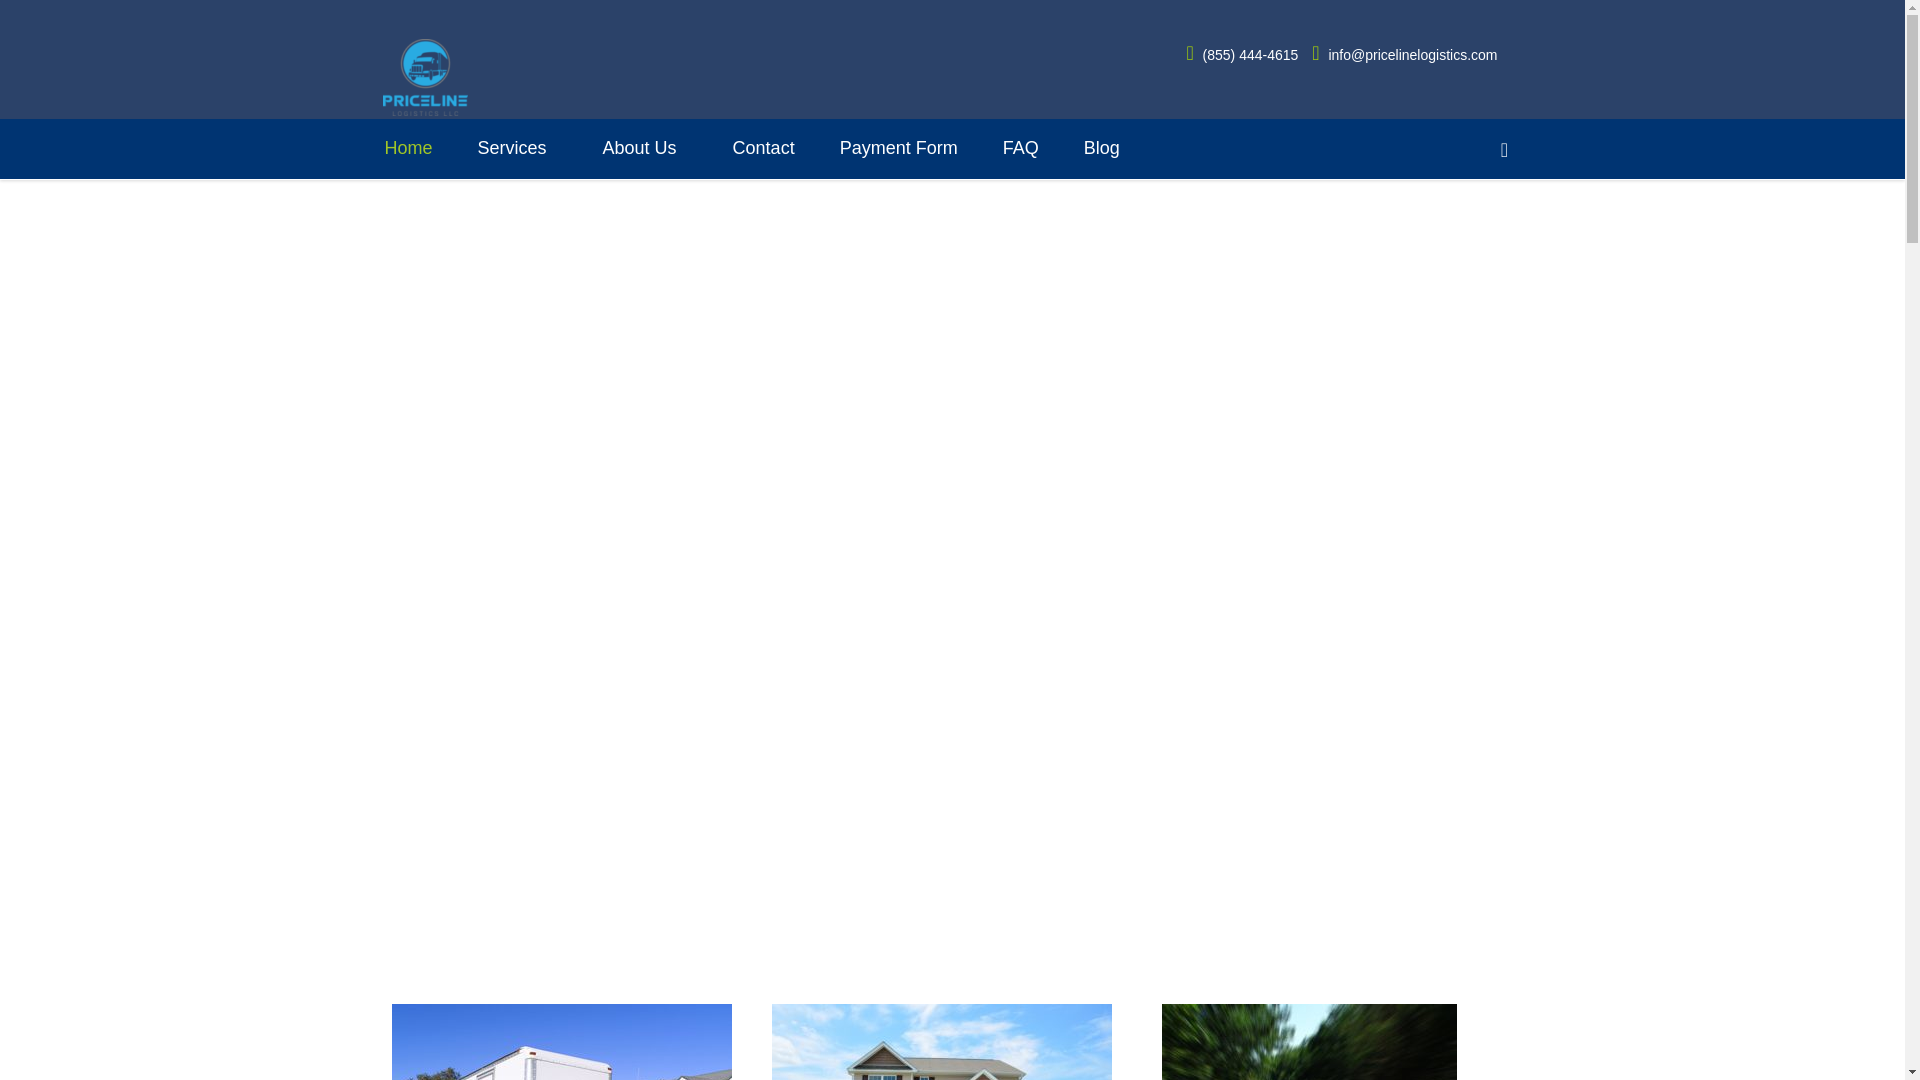  What do you see at coordinates (764, 154) in the screenshot?
I see `Contact` at bounding box center [764, 154].